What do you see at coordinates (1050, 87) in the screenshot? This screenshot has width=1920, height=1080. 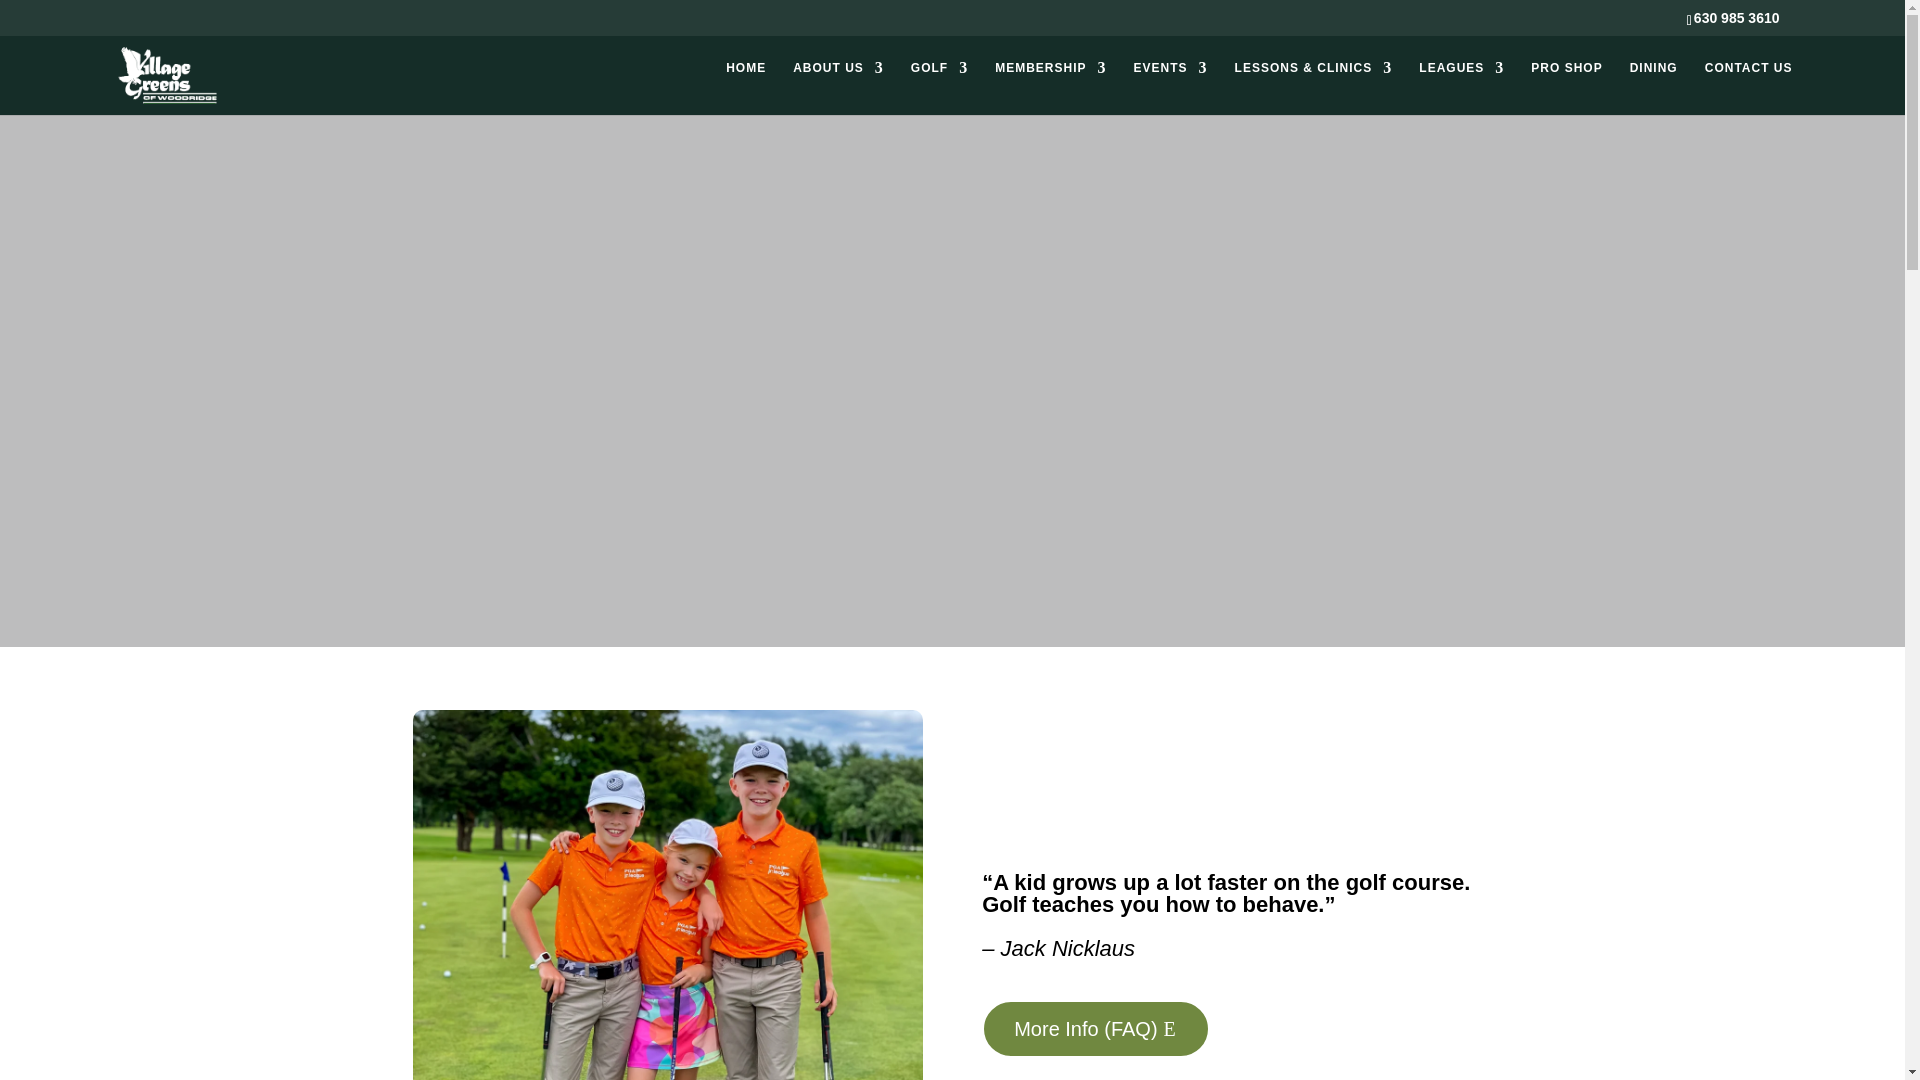 I see `MEMBERSHIP` at bounding box center [1050, 87].